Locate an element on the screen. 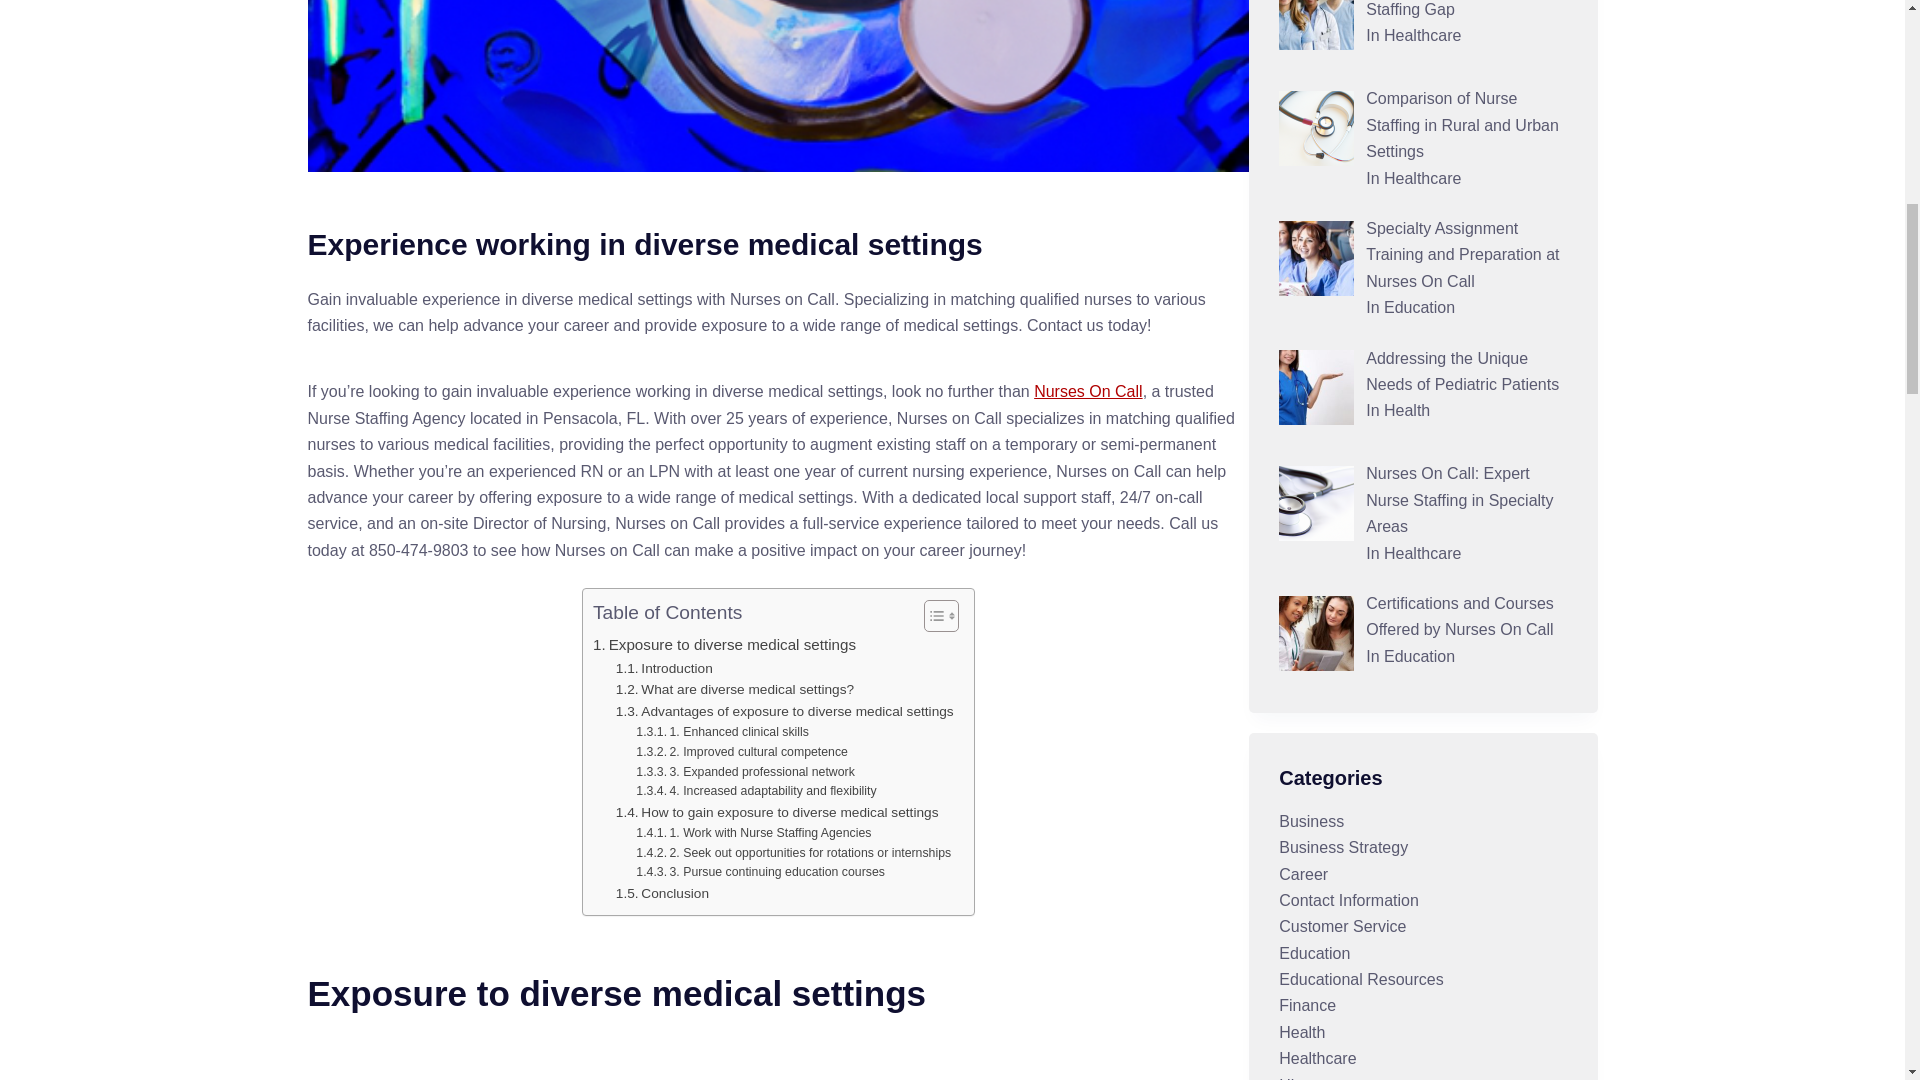  Introduction is located at coordinates (664, 668).